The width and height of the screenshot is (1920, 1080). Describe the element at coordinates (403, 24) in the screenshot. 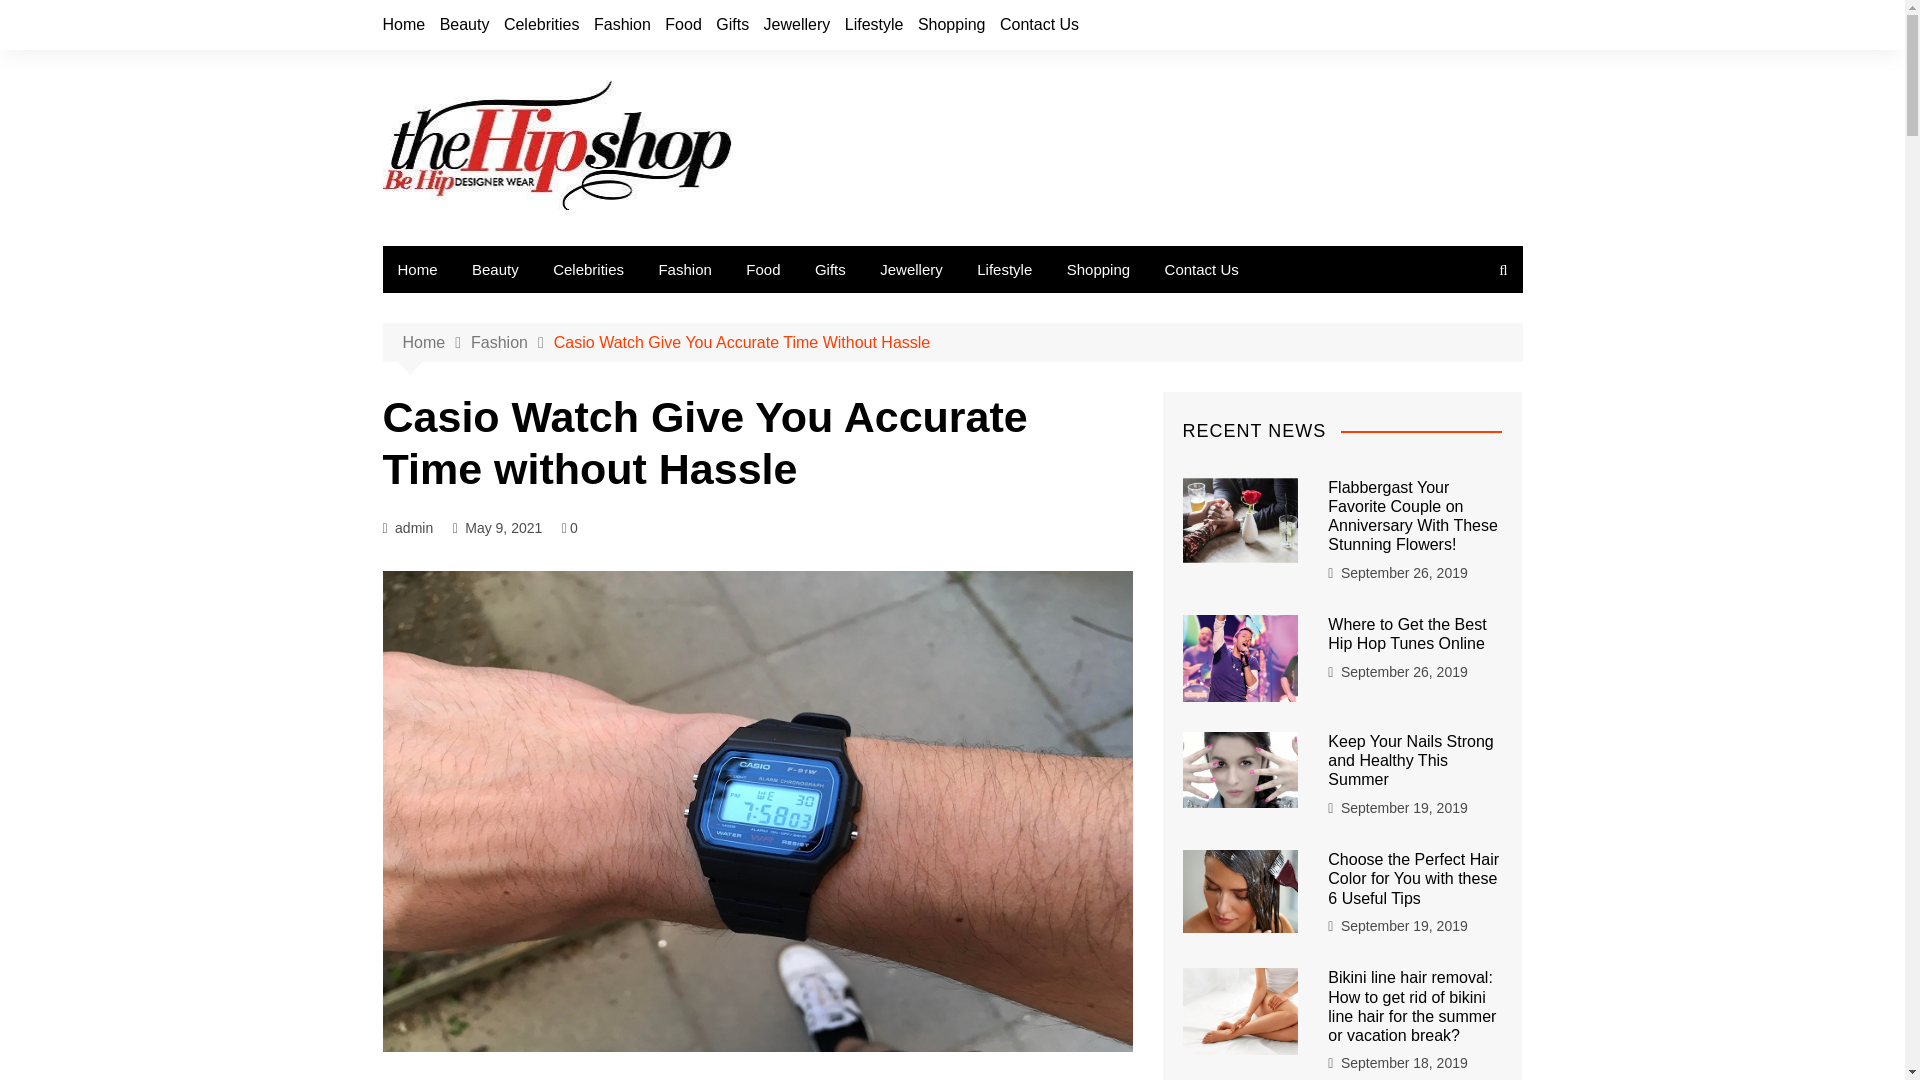

I see `Home` at that location.